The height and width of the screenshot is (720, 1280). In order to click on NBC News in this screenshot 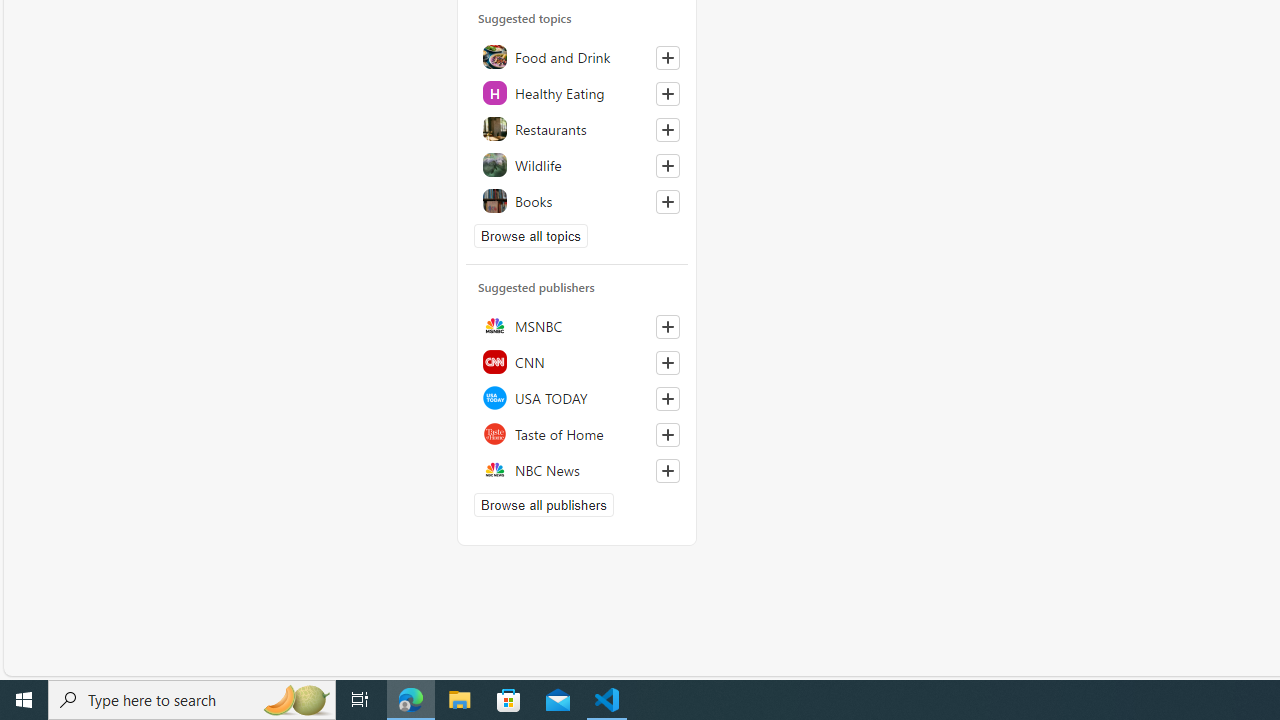, I will do `click(577, 469)`.